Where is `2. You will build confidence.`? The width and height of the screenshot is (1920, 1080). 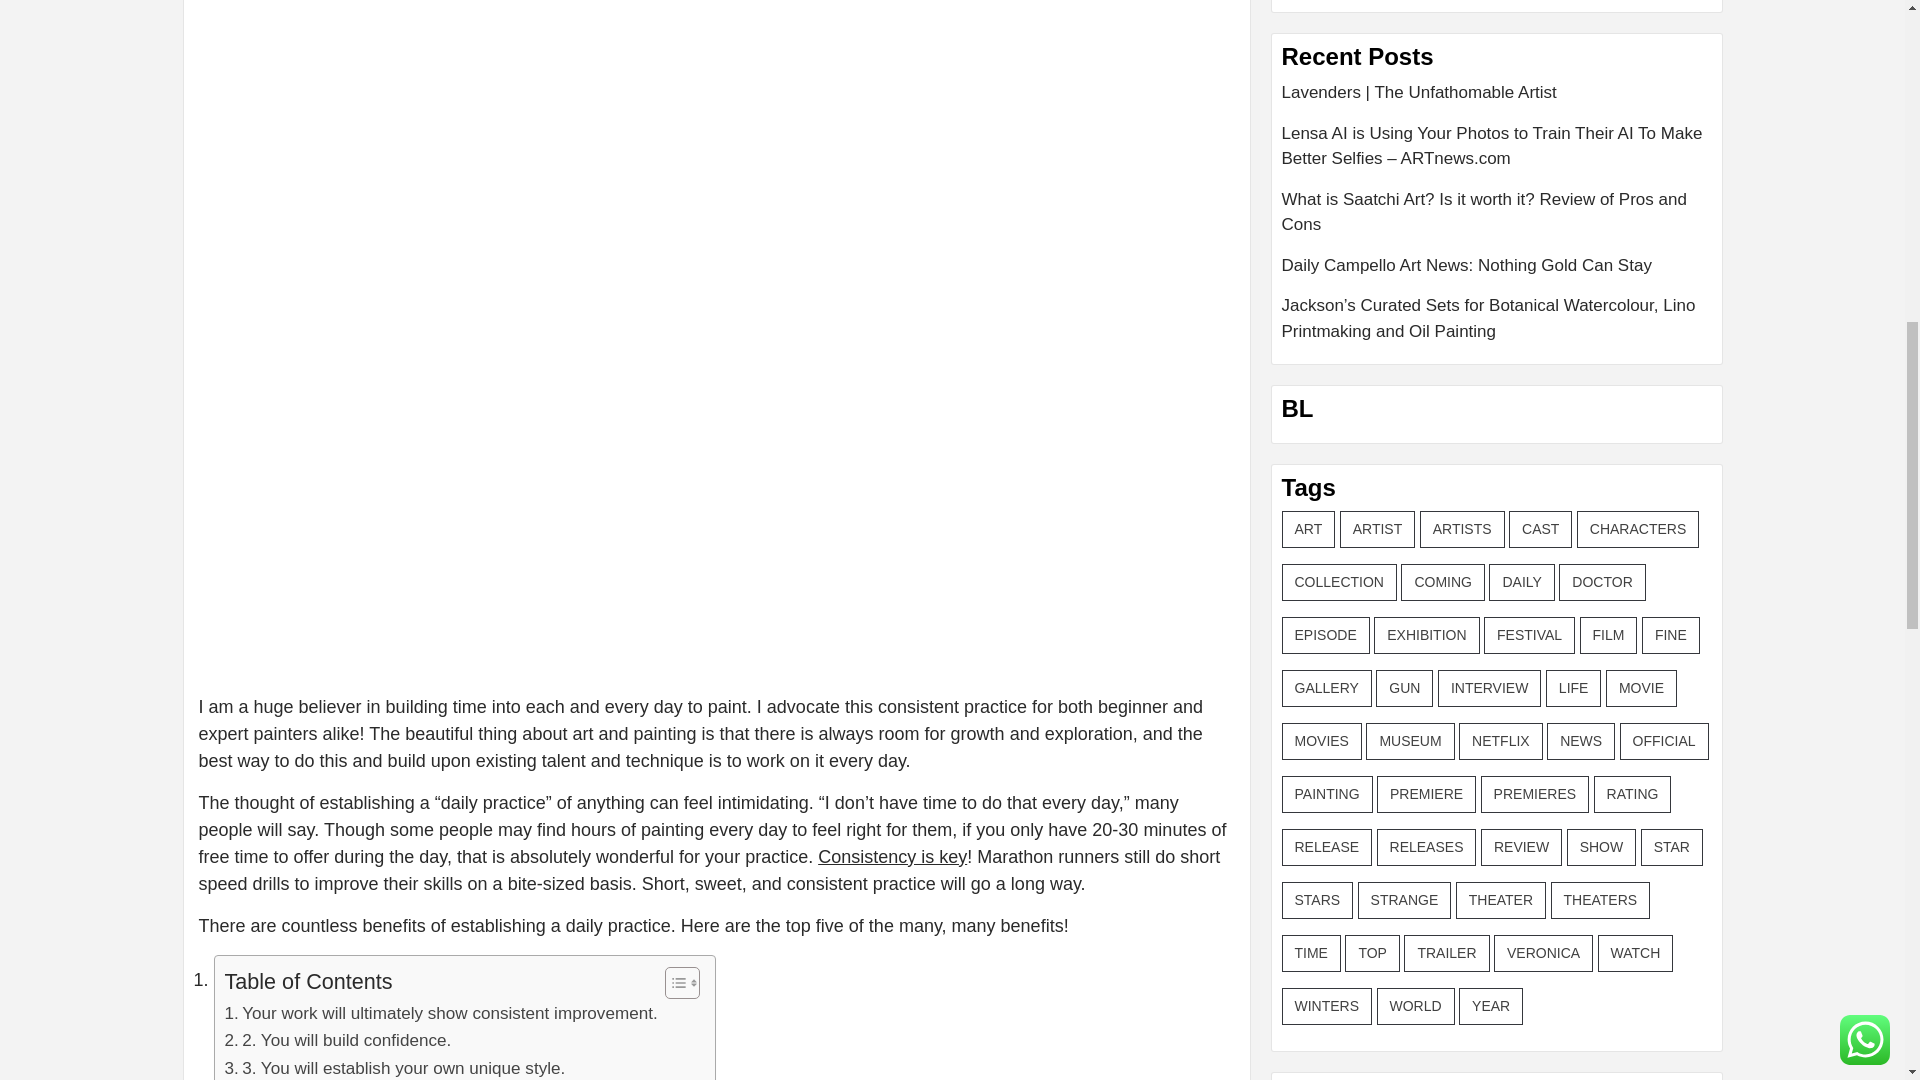
2. You will build confidence. is located at coordinates (338, 1040).